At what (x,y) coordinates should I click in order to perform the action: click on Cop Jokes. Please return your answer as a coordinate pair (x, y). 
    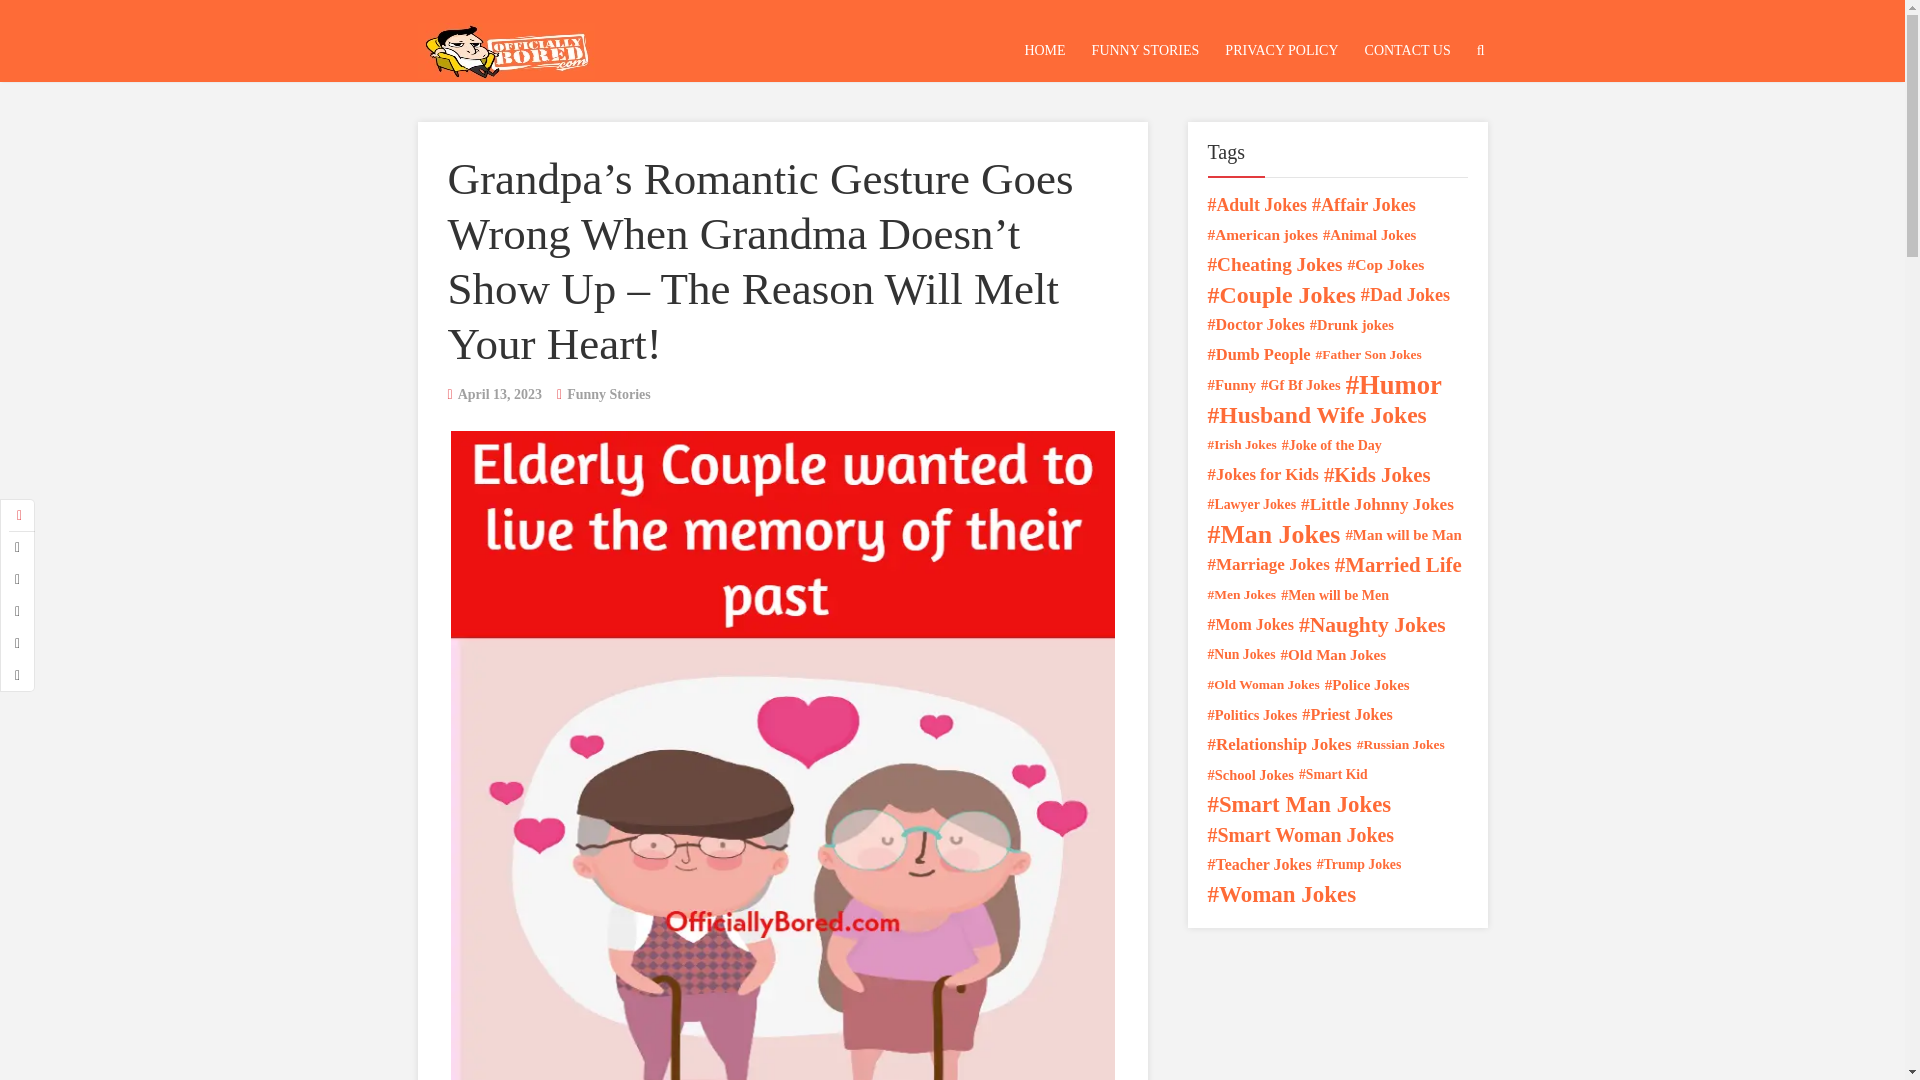
    Looking at the image, I should click on (1386, 264).